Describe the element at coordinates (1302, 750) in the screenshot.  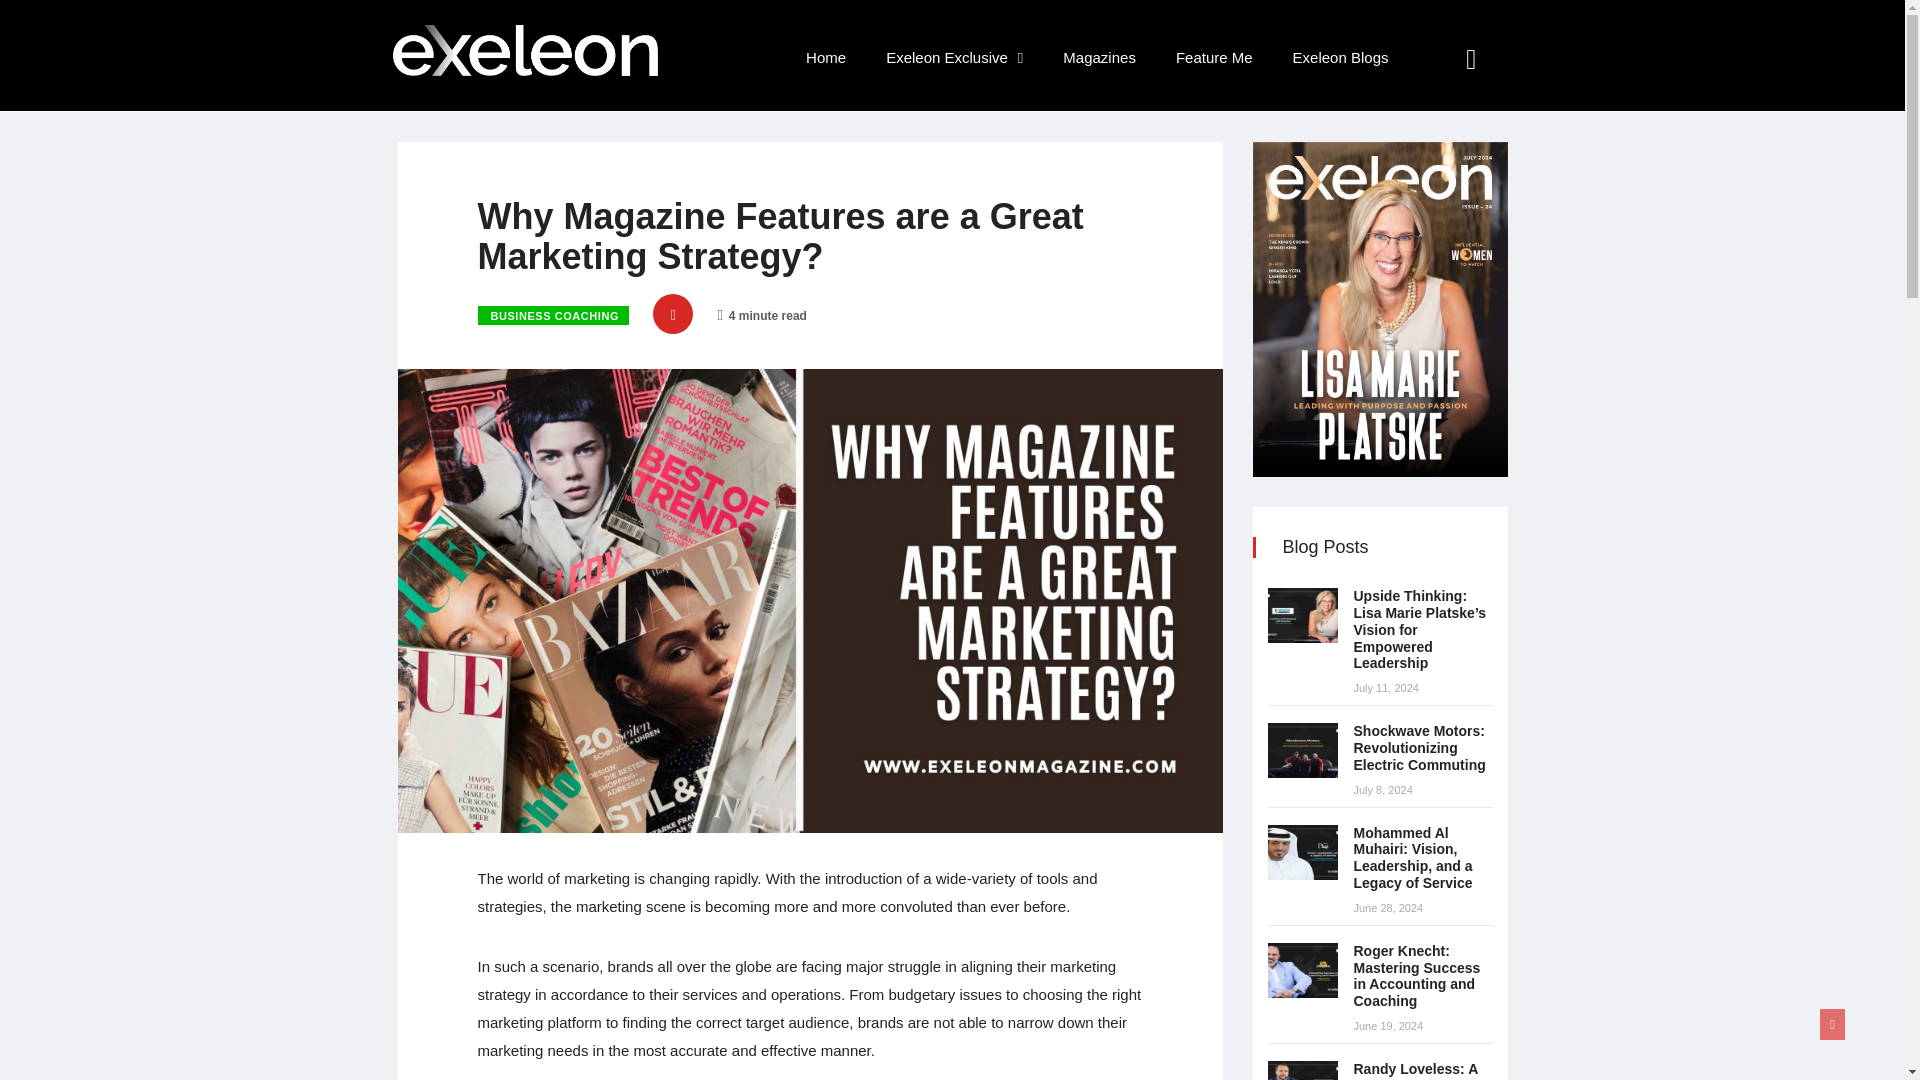
I see `Shockwave Motors: Revolutionizing Electric Commuting` at that location.